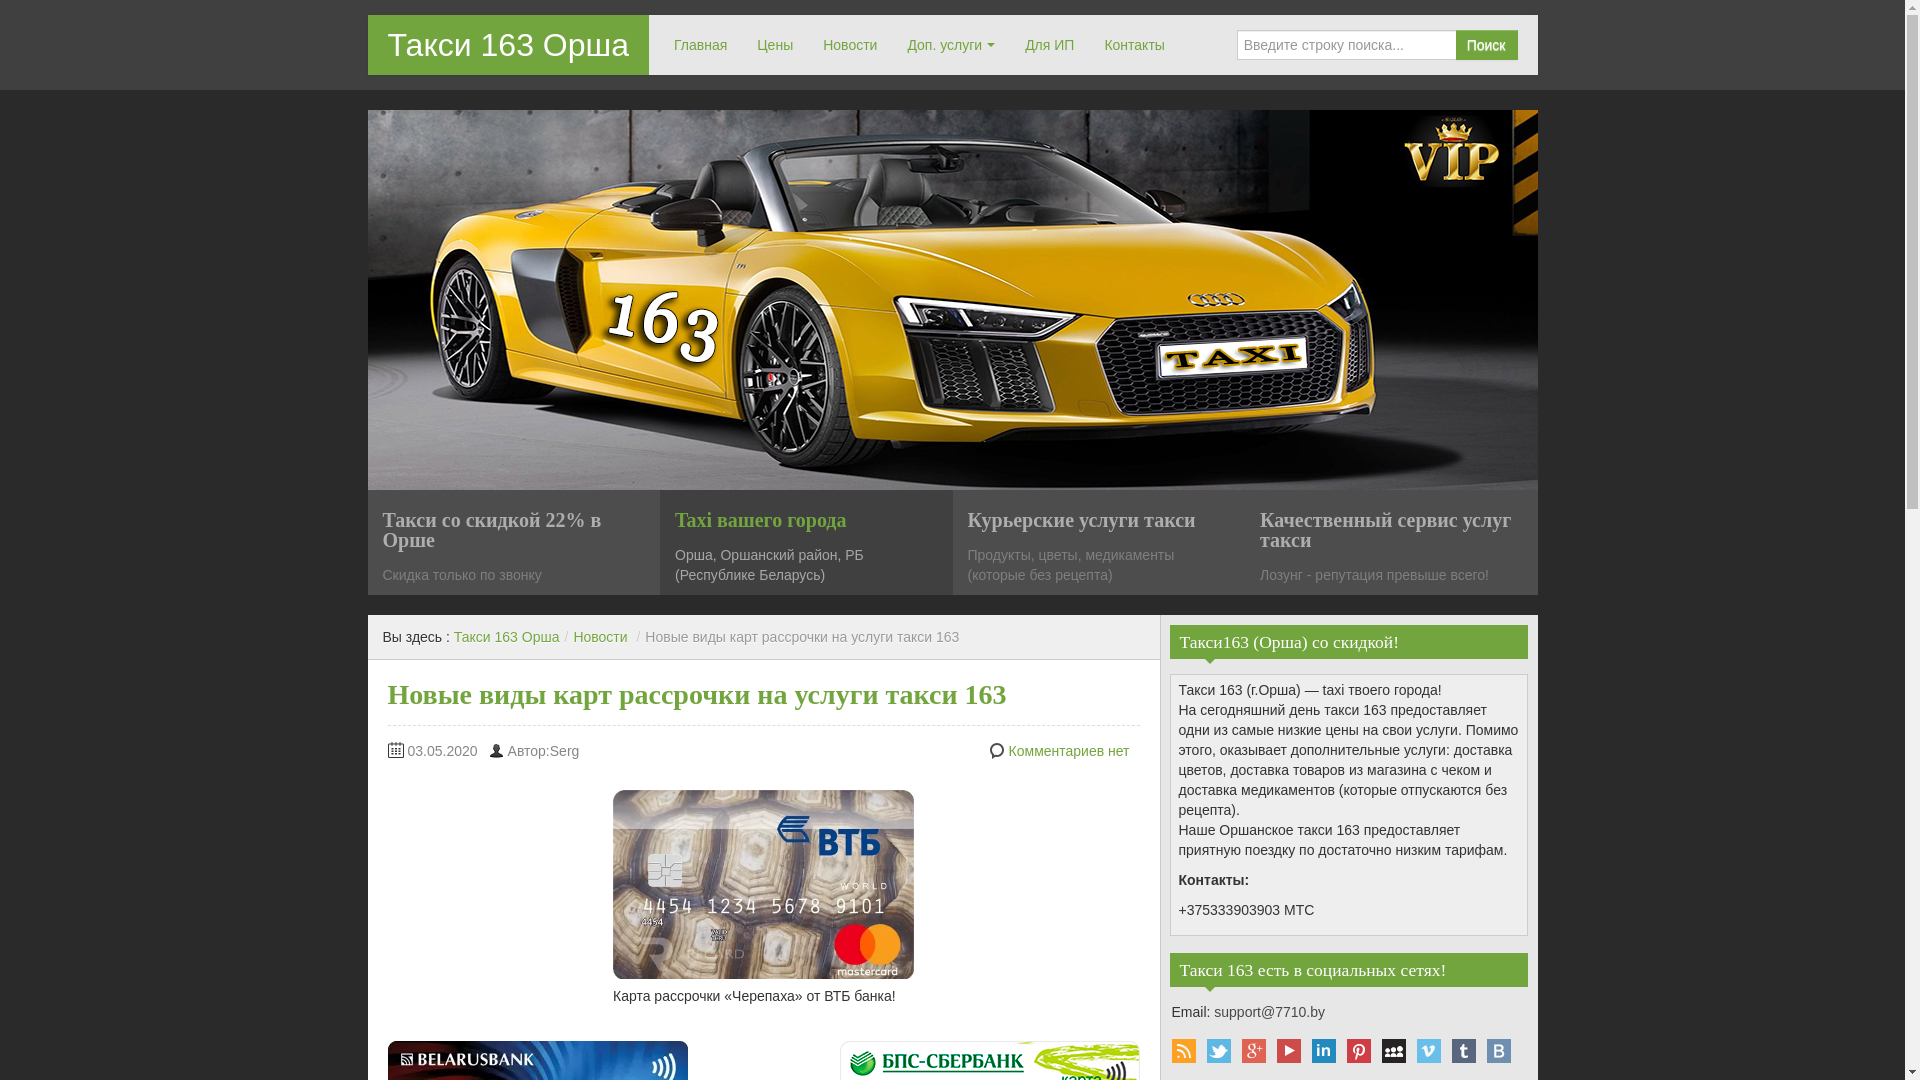  What do you see at coordinates (1358, 1050) in the screenshot?
I see `Pinterest` at bounding box center [1358, 1050].